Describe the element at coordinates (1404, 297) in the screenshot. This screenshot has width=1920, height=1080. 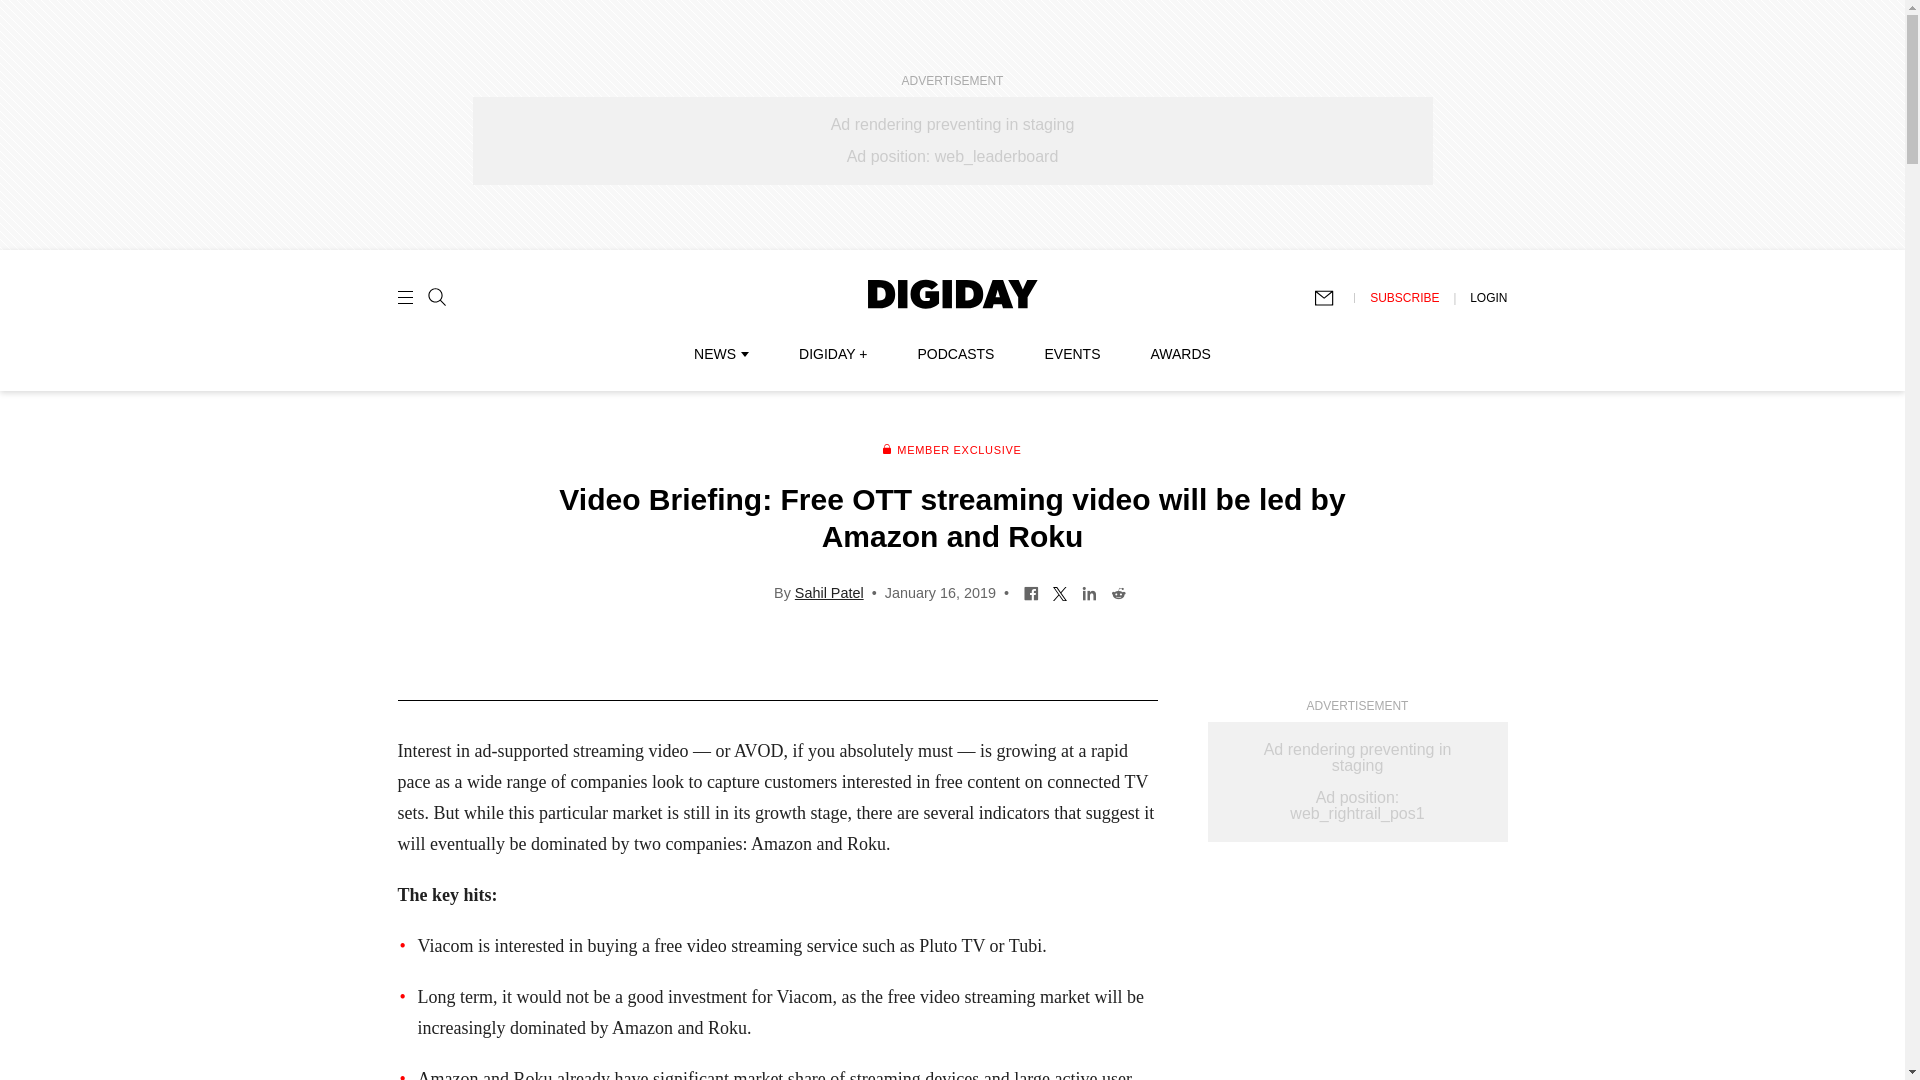
I see `SUBSCRIBE` at that location.